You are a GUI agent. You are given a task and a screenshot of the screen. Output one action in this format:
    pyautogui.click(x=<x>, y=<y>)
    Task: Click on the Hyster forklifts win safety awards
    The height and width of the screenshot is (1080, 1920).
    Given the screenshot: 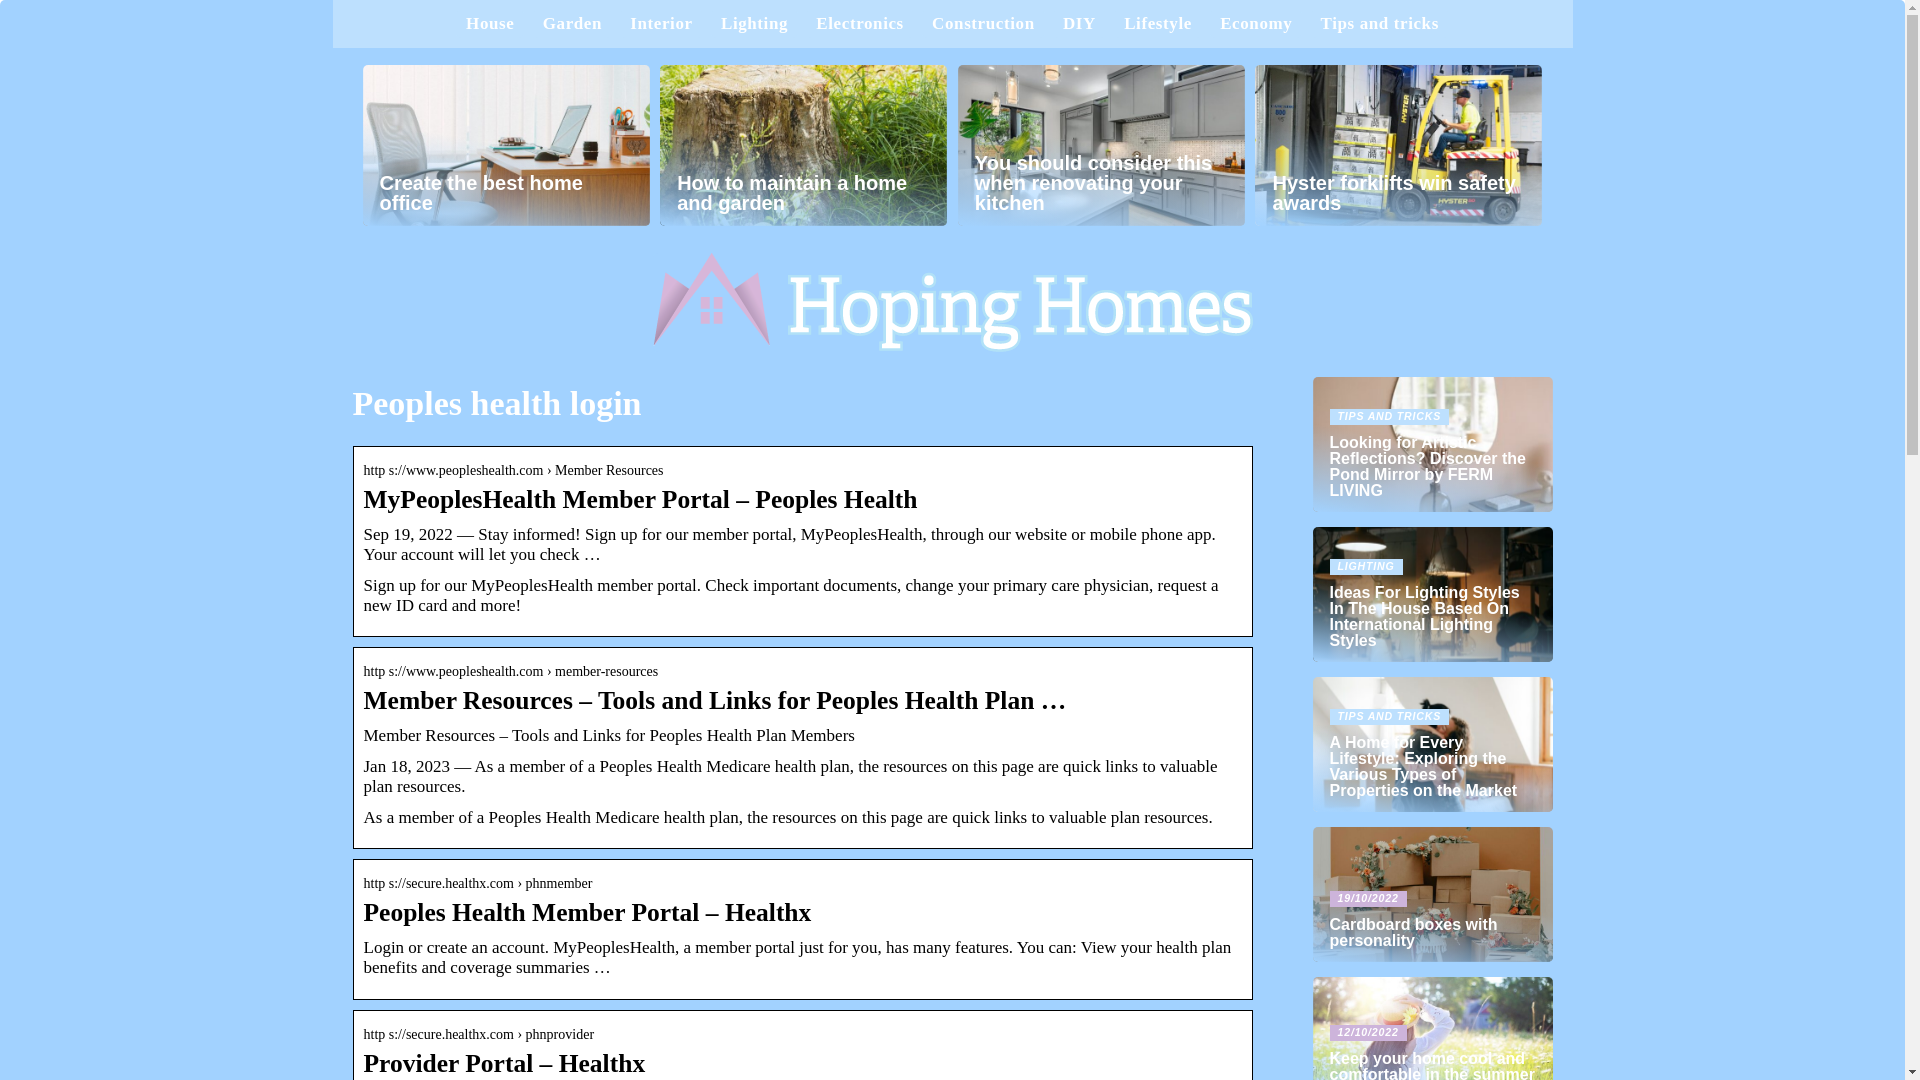 What is the action you would take?
    pyautogui.click(x=1398, y=144)
    